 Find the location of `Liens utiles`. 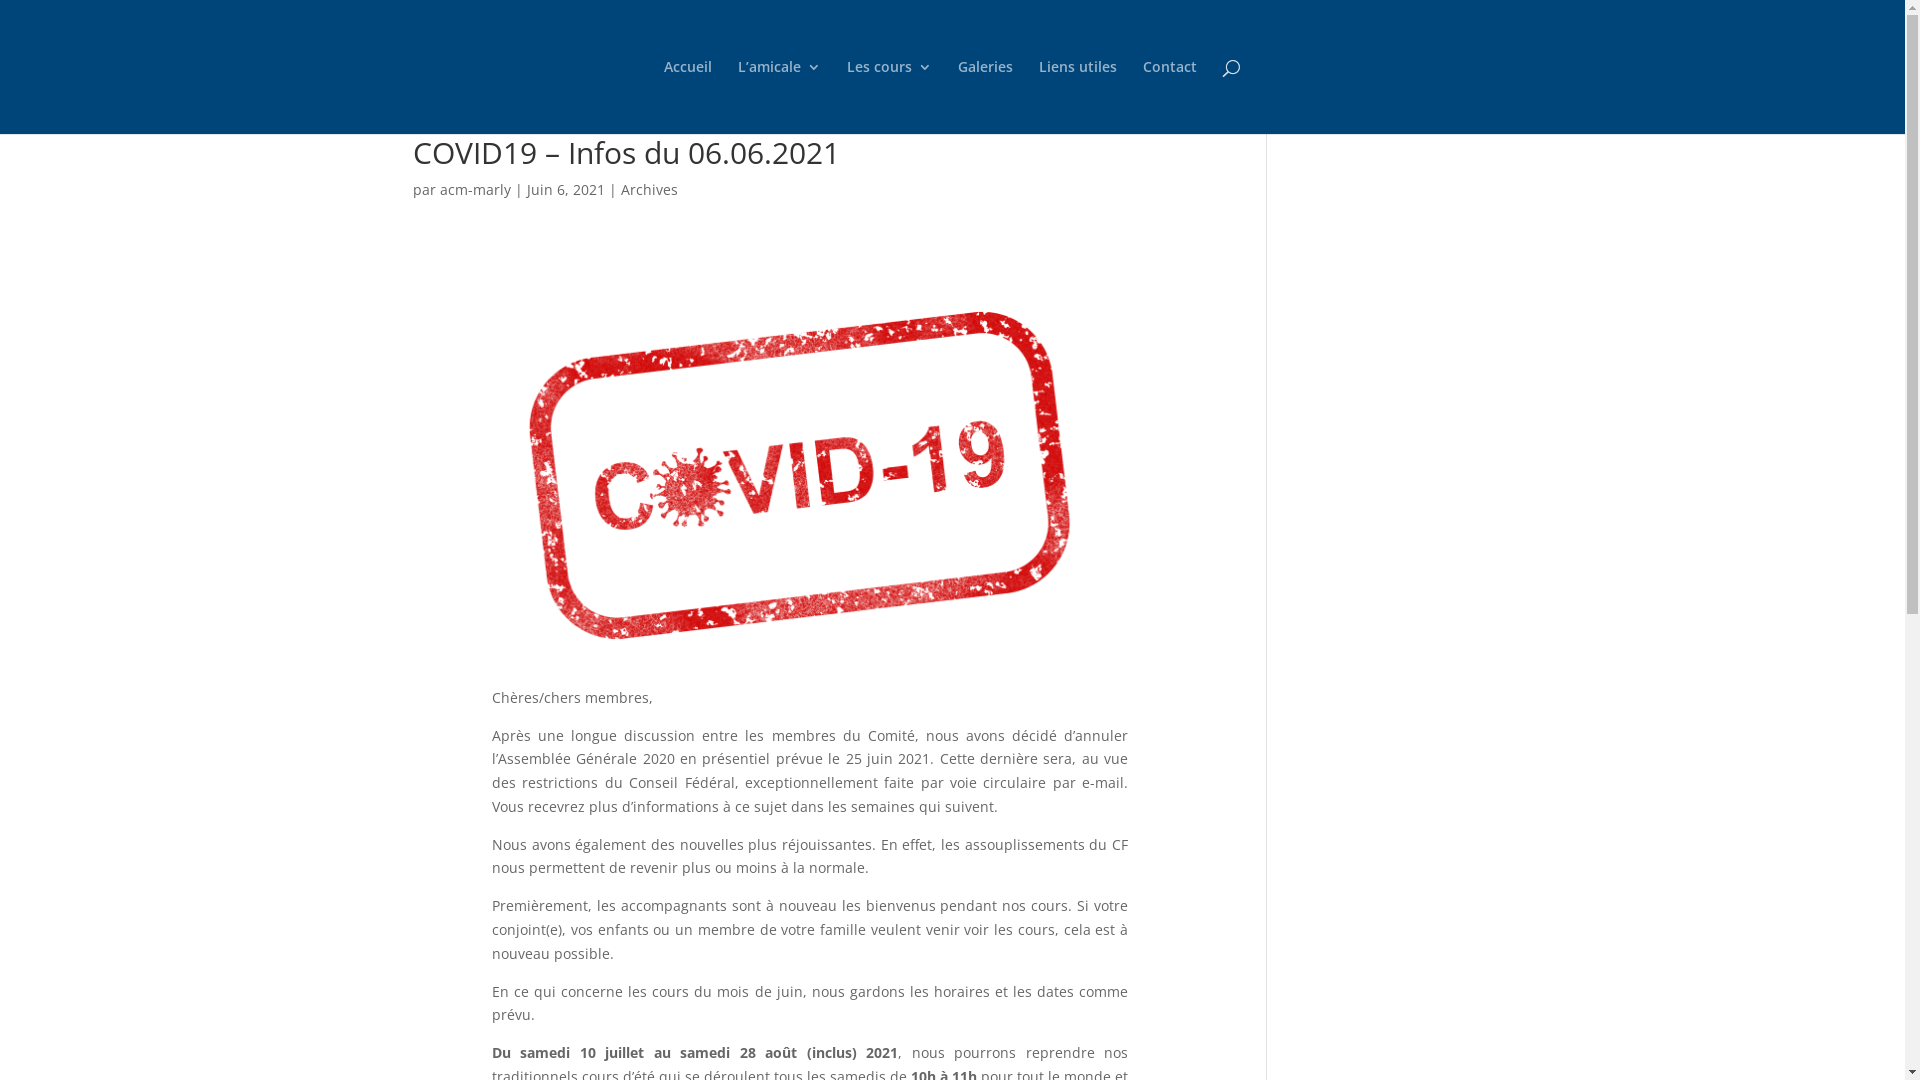

Liens utiles is located at coordinates (1078, 97).